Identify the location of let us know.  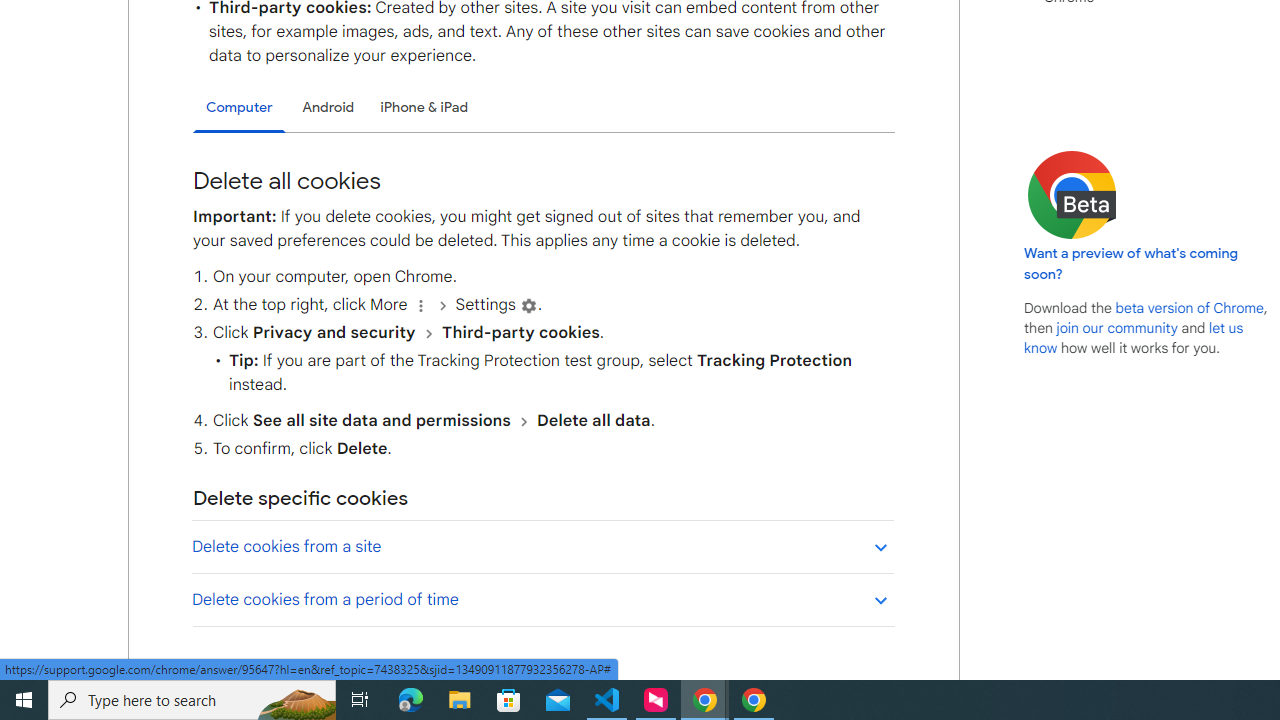
(1134, 338).